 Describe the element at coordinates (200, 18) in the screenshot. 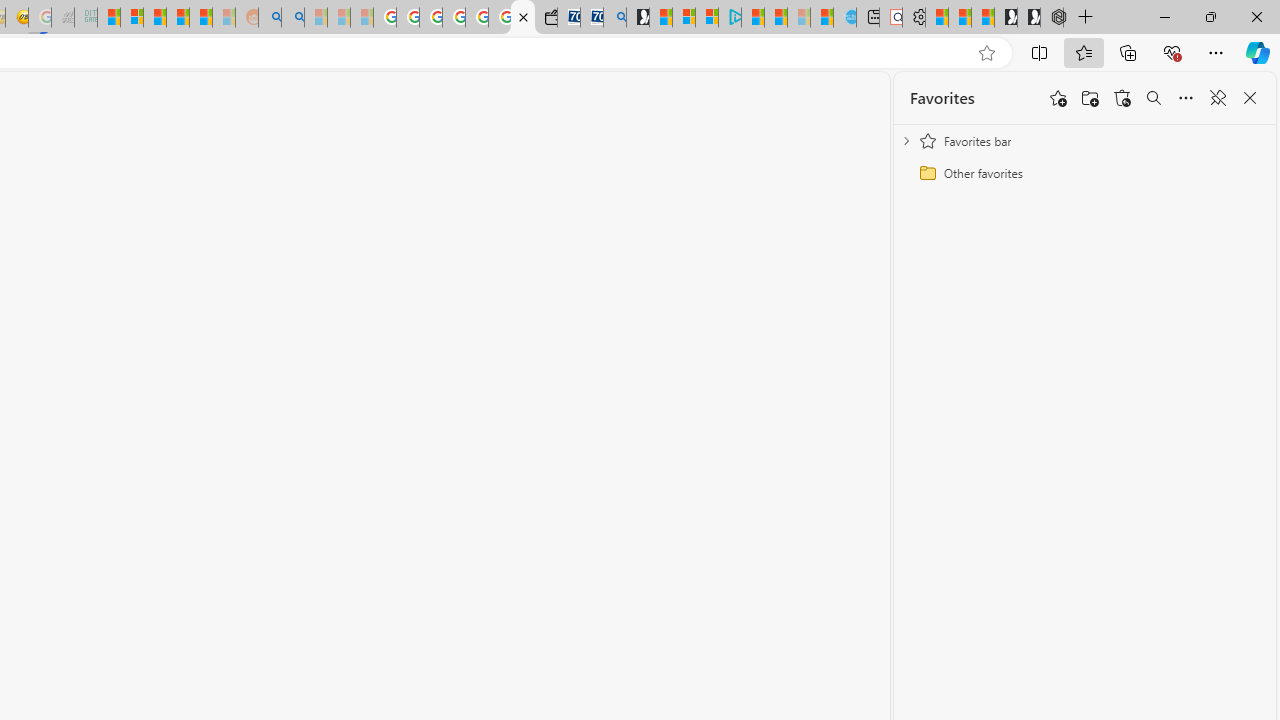

I see `Student Loan Update: Forgiveness Program Ends This Month` at that location.